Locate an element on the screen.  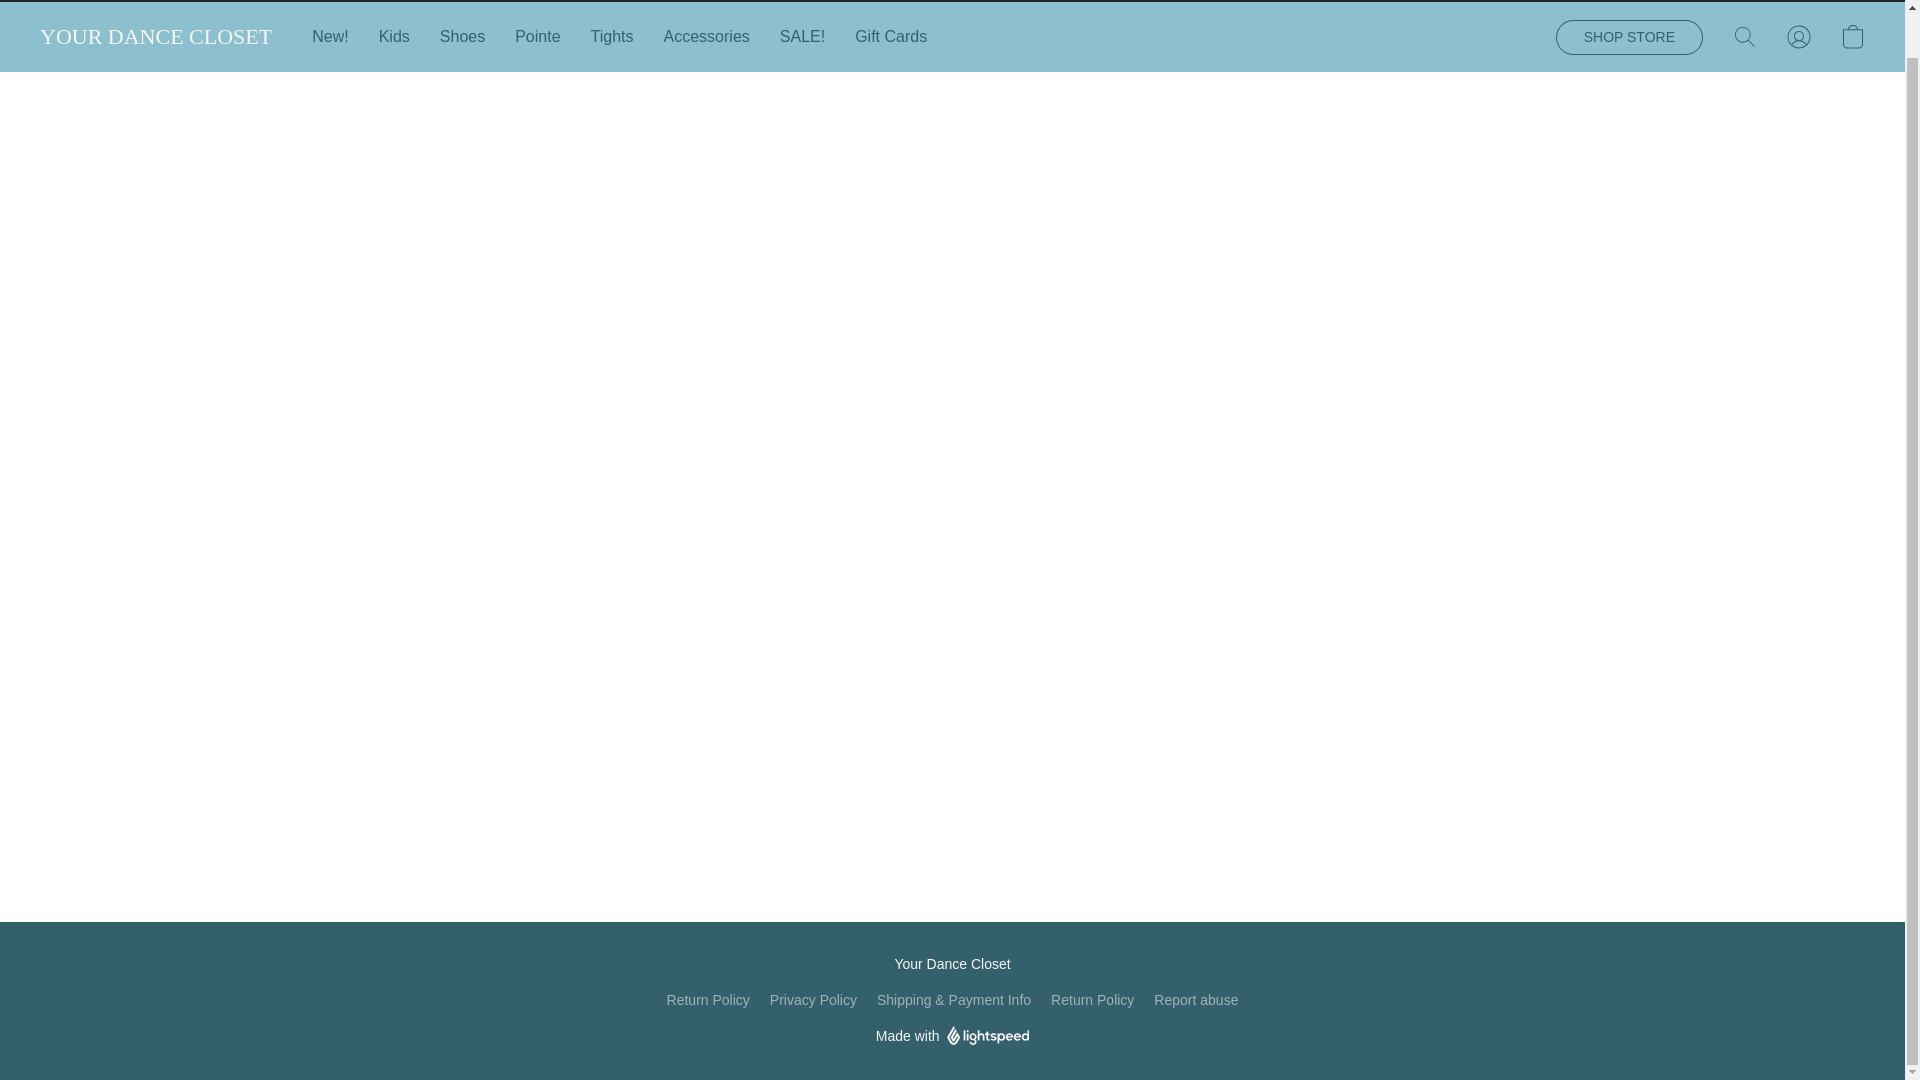
Made with is located at coordinates (952, 1035).